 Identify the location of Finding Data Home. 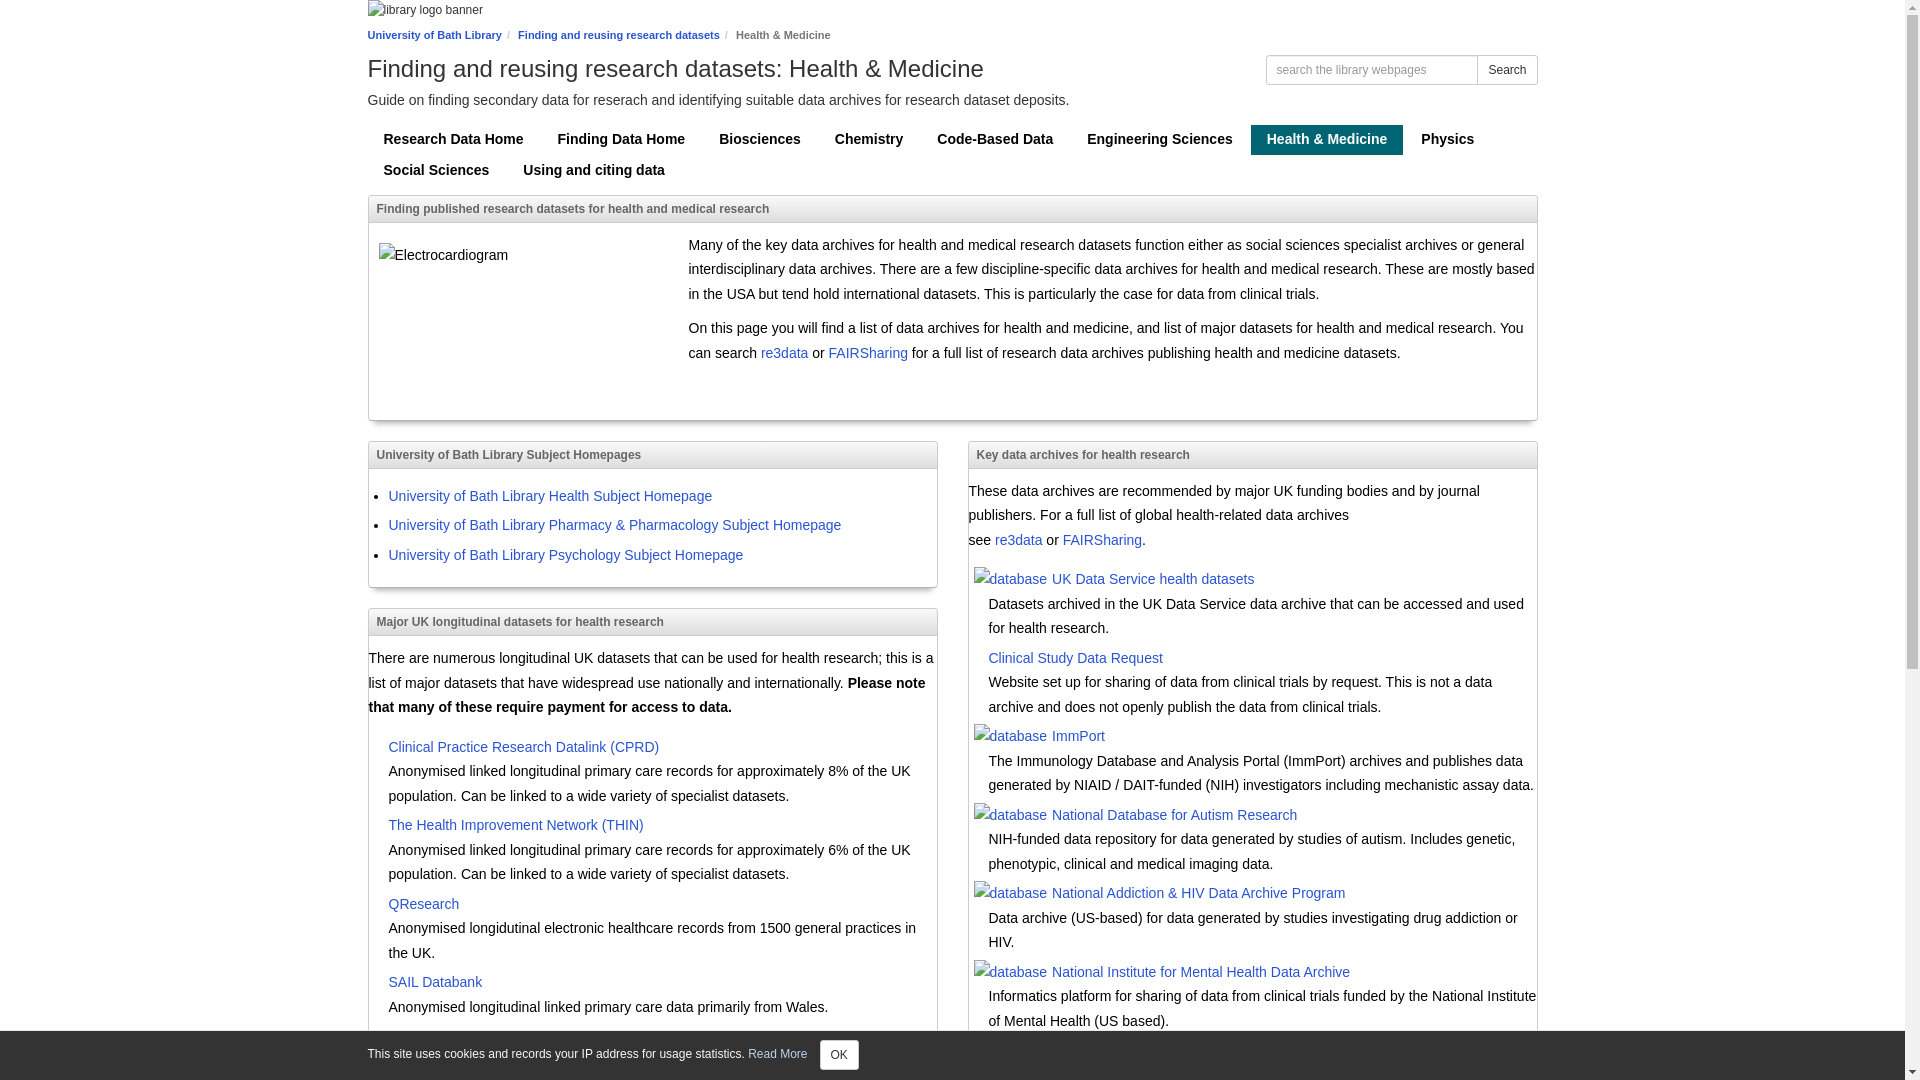
(622, 140).